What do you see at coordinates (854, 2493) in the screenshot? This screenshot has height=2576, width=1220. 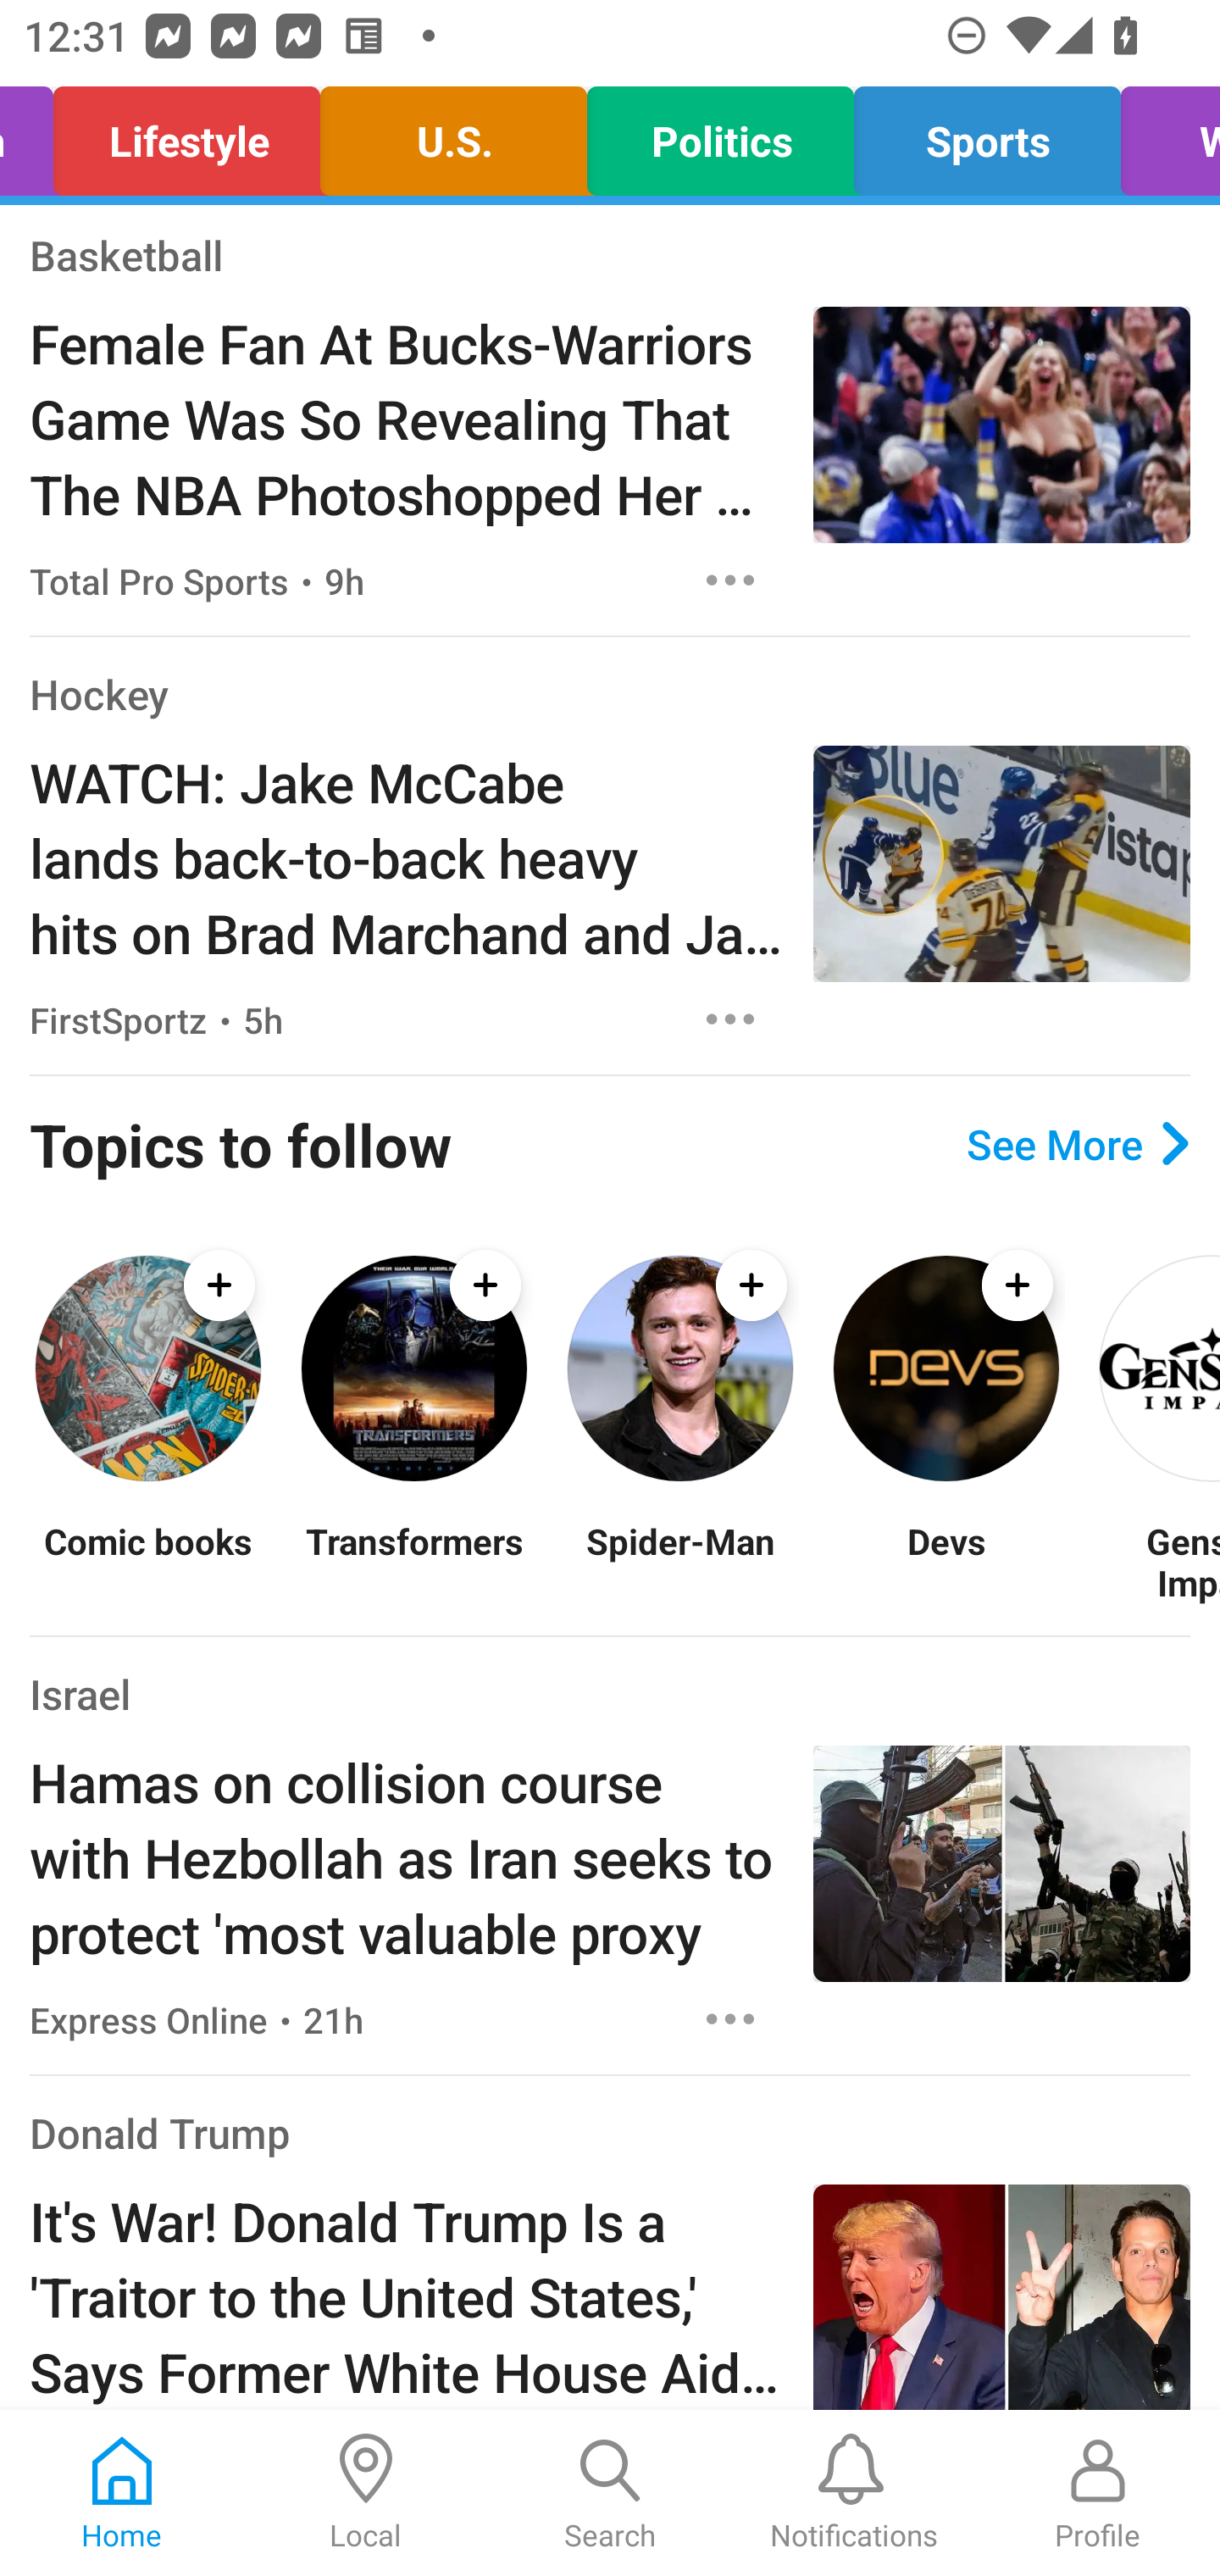 I see `Notifications` at bounding box center [854, 2493].